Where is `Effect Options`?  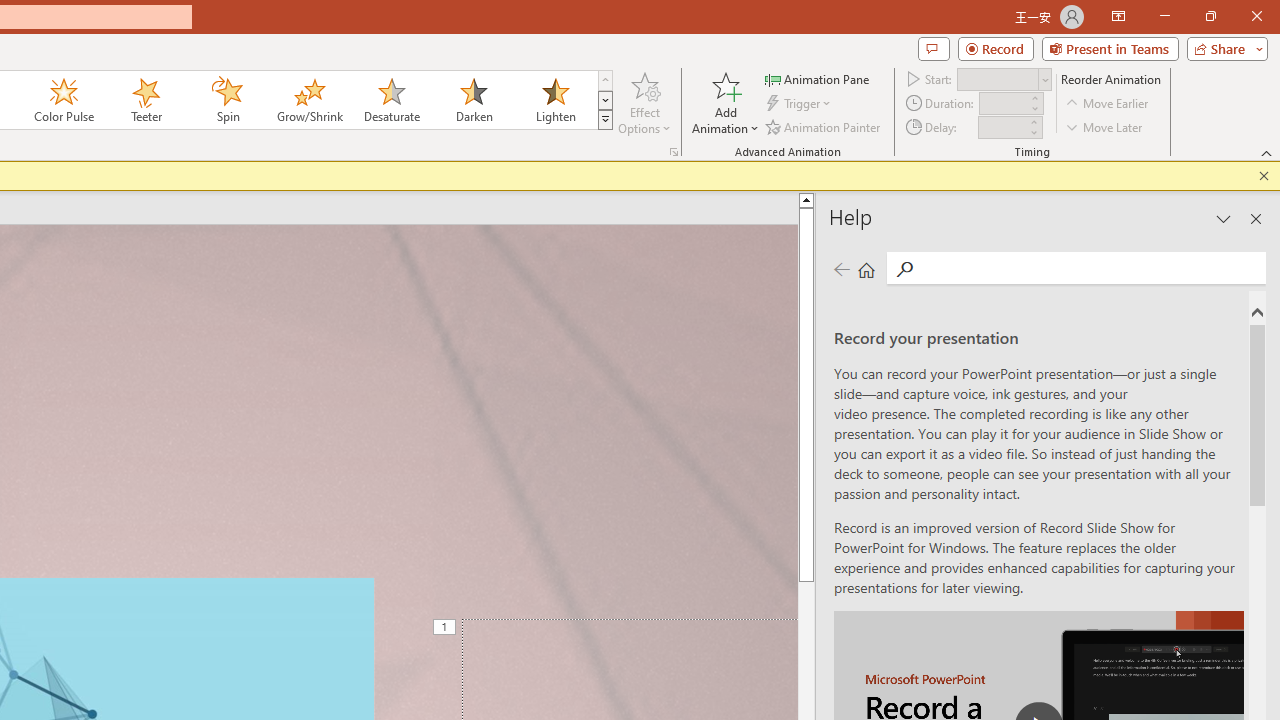
Effect Options is located at coordinates (644, 102).